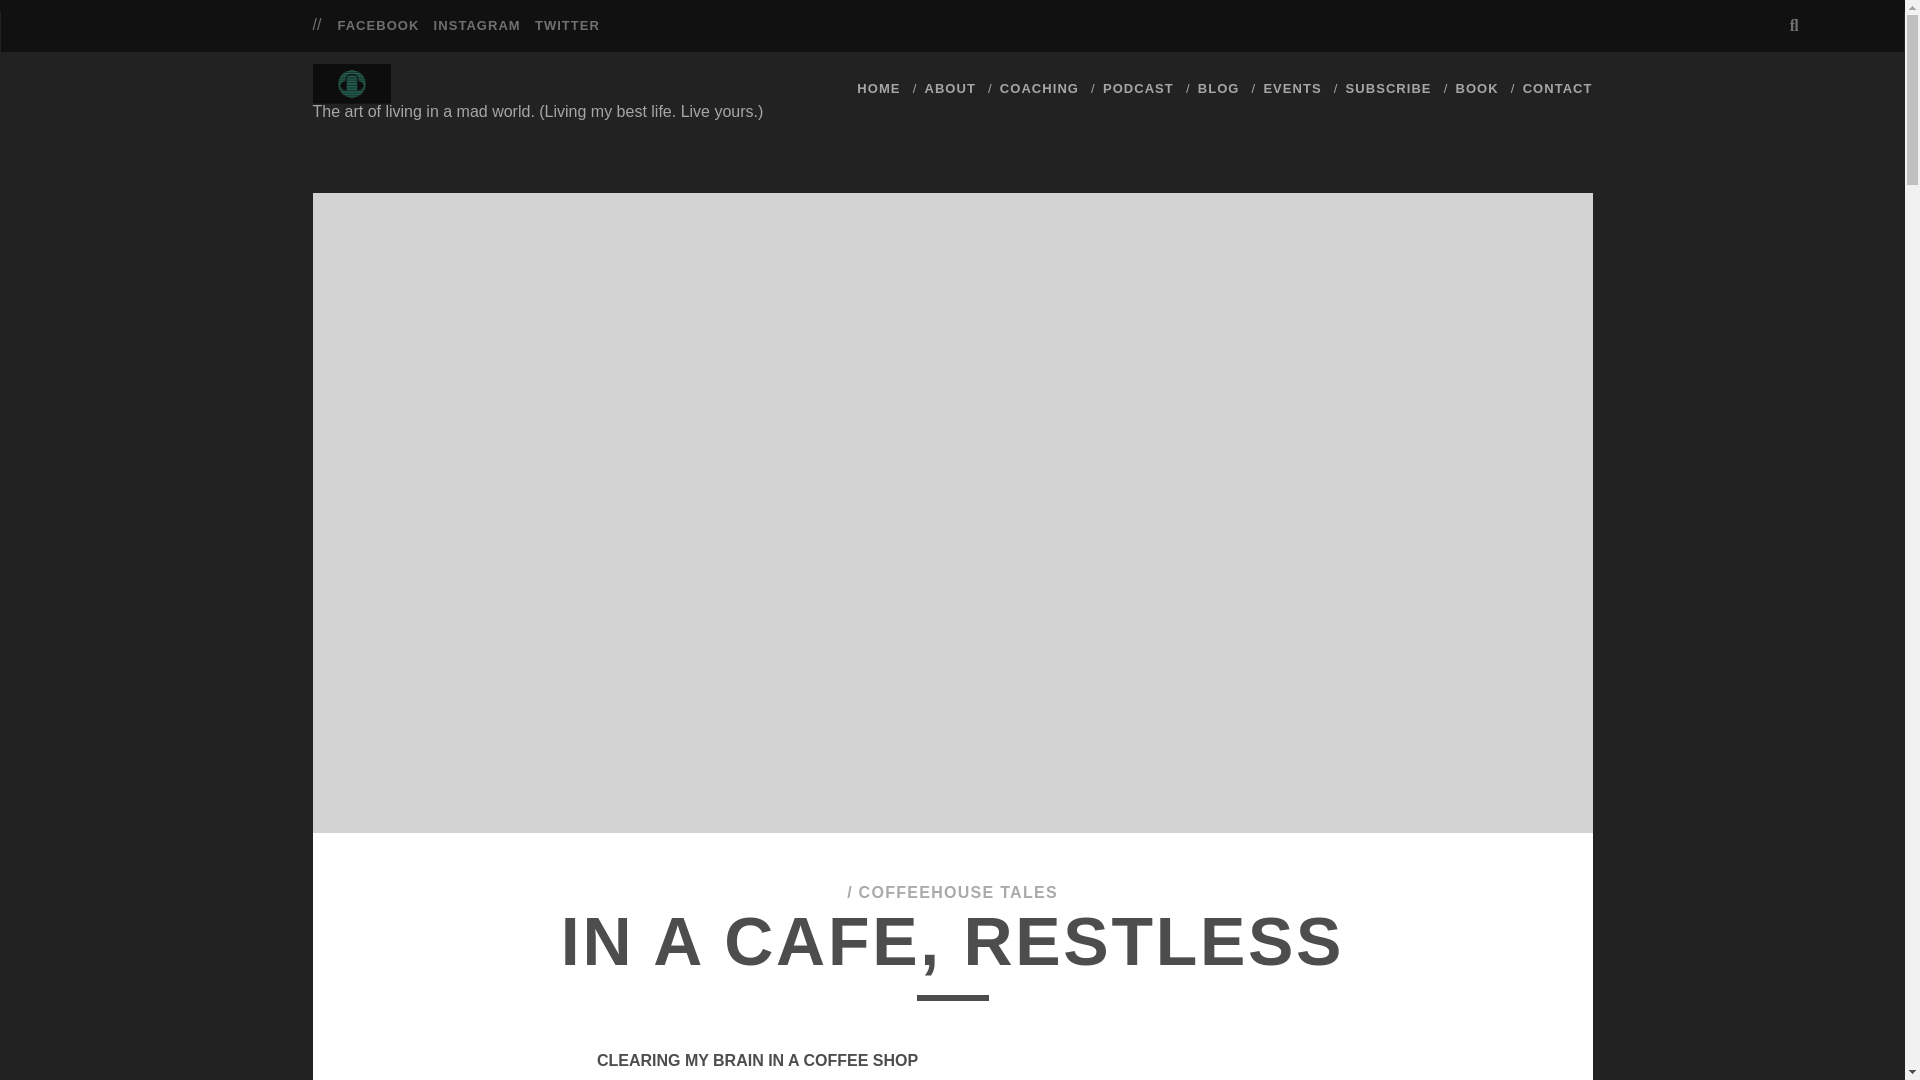 The width and height of the screenshot is (1920, 1080). I want to click on BLOG, so click(1219, 88).